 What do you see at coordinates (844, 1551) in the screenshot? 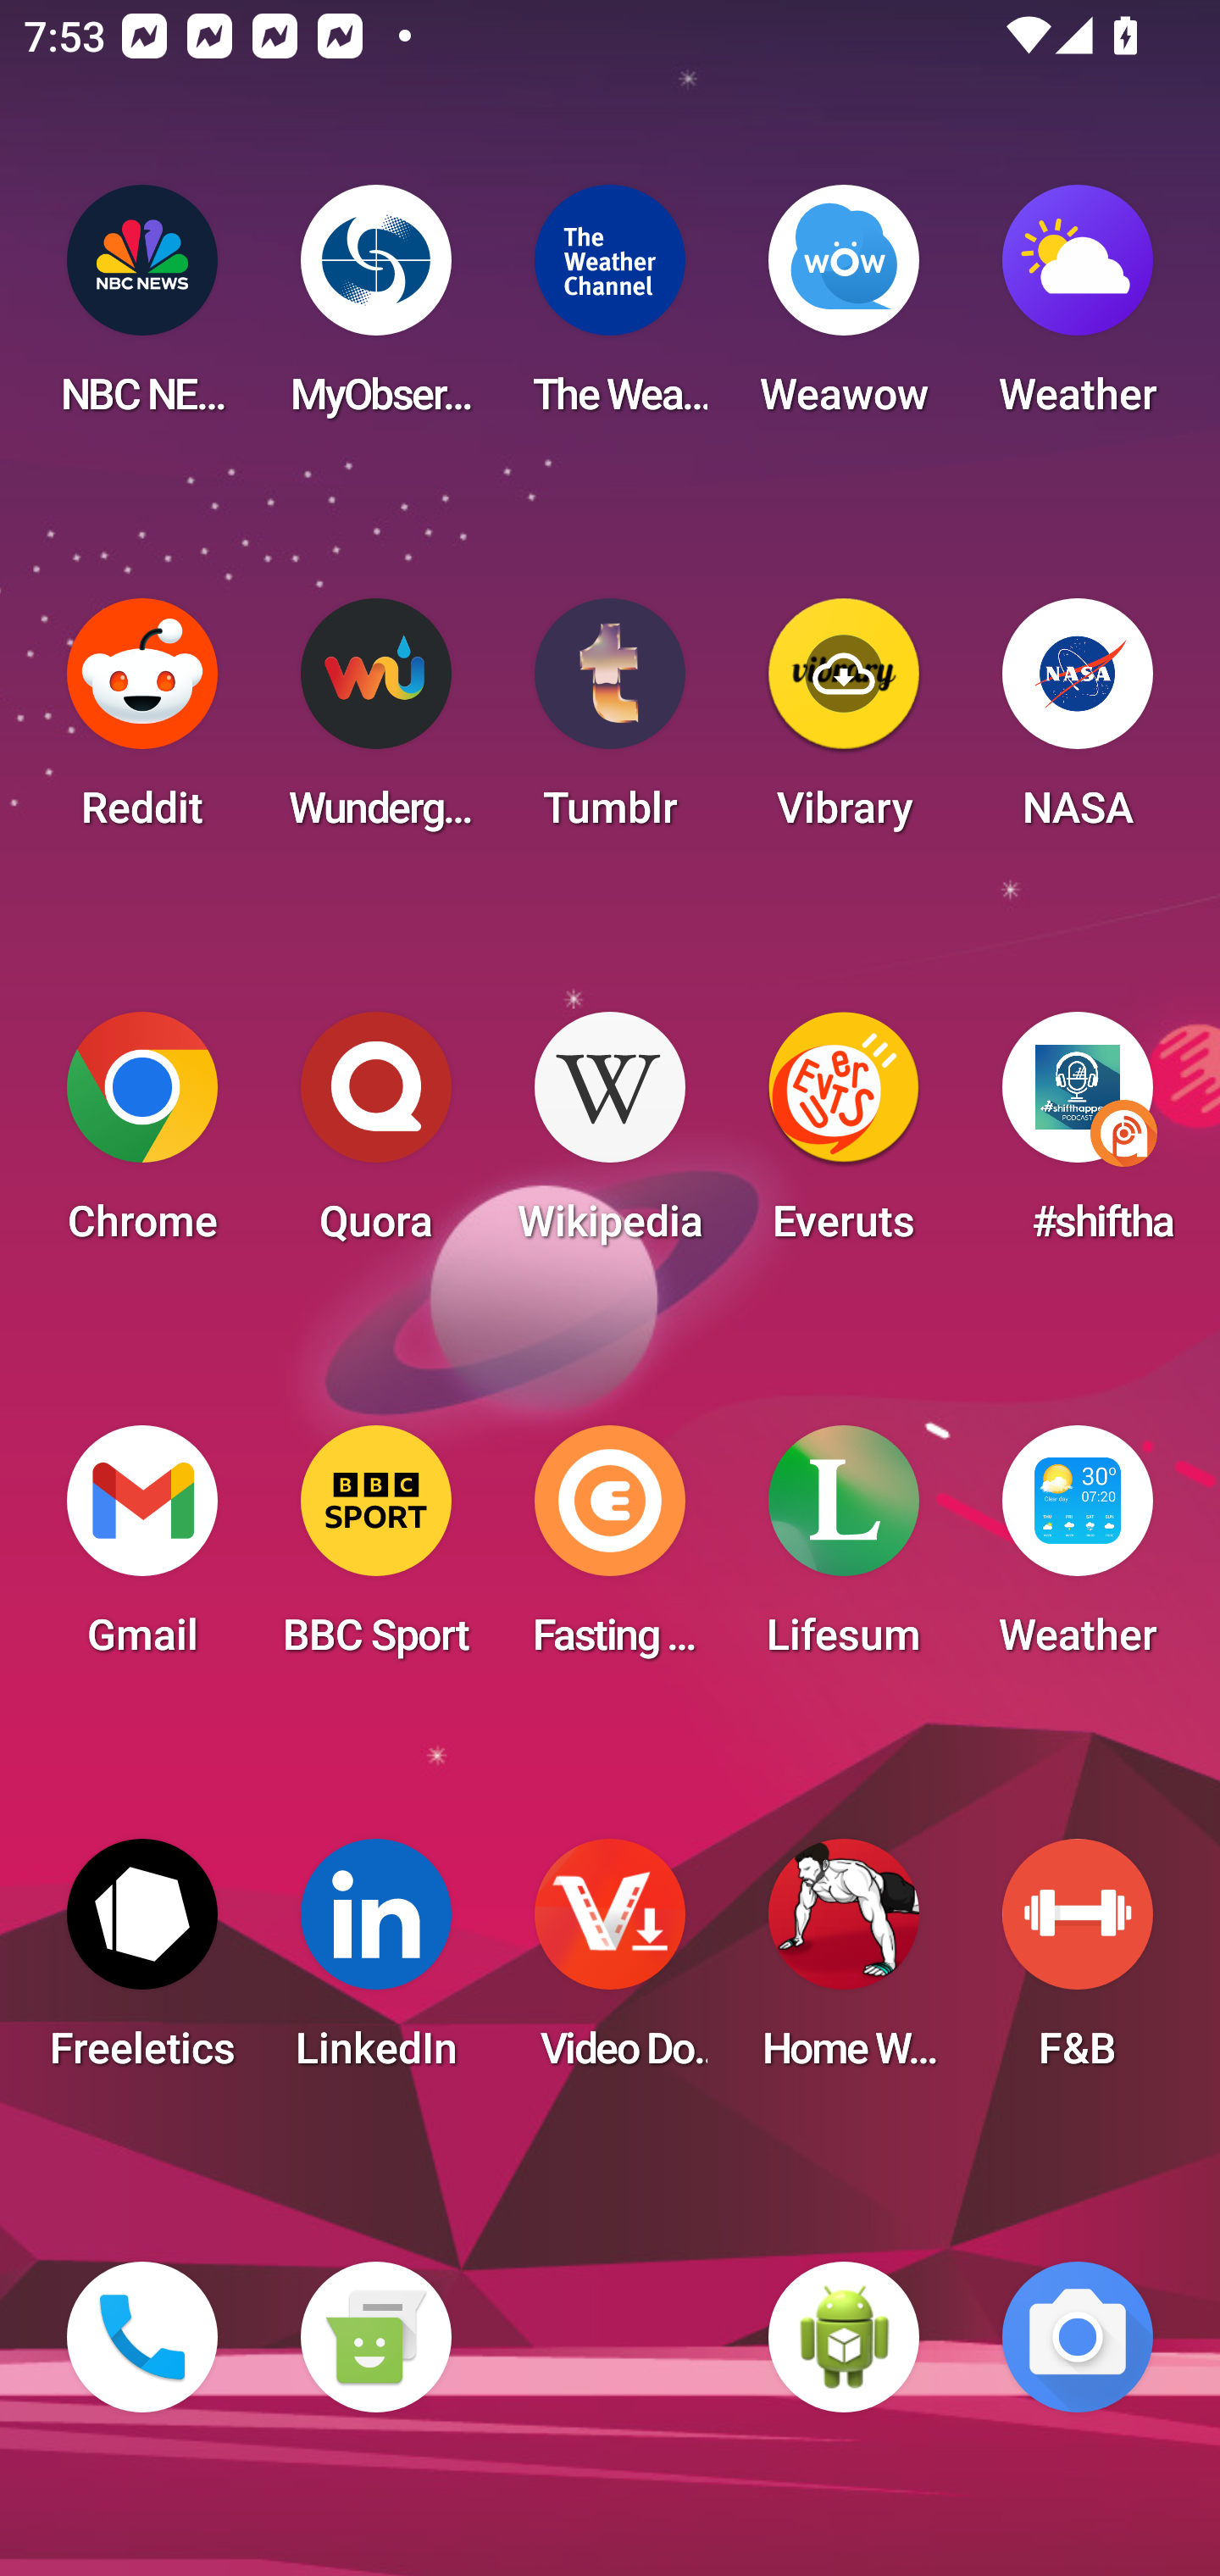
I see `Lifesum` at bounding box center [844, 1551].